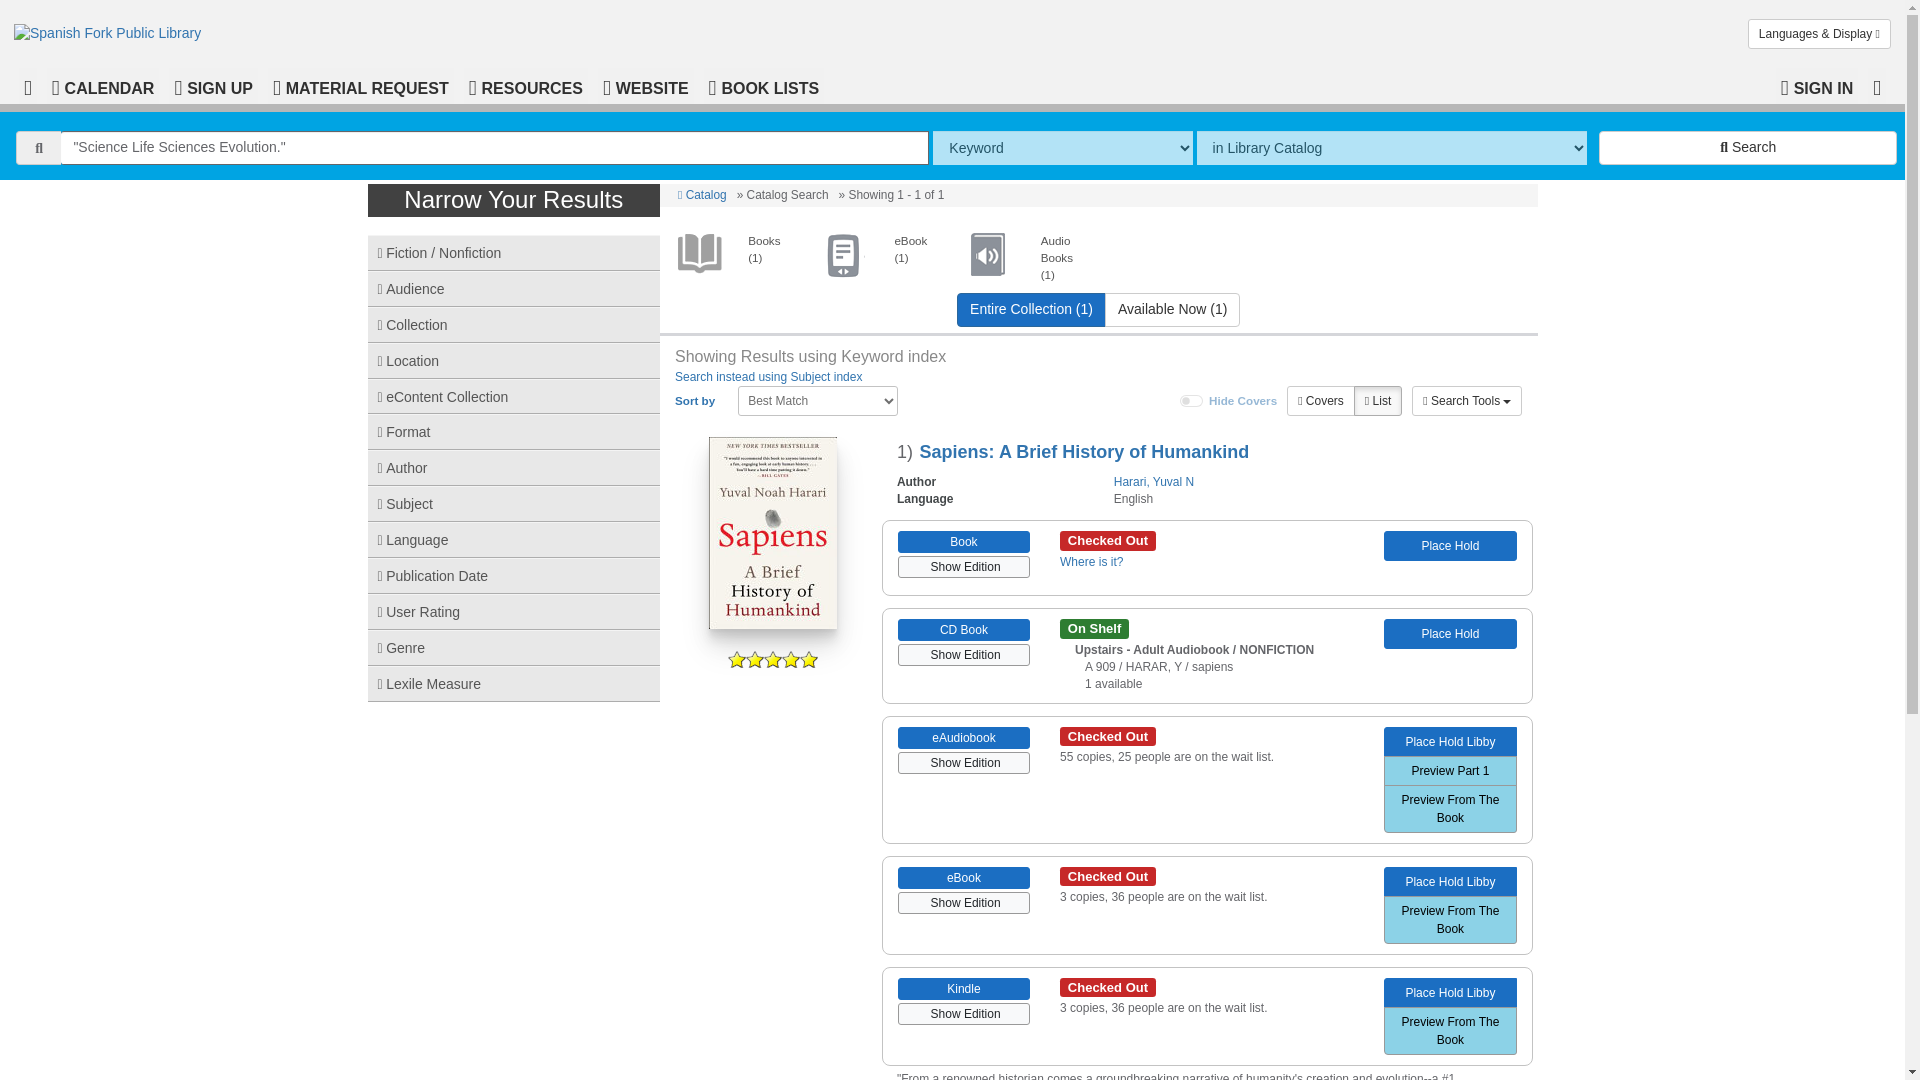  I want to click on  Search, so click(1748, 148).